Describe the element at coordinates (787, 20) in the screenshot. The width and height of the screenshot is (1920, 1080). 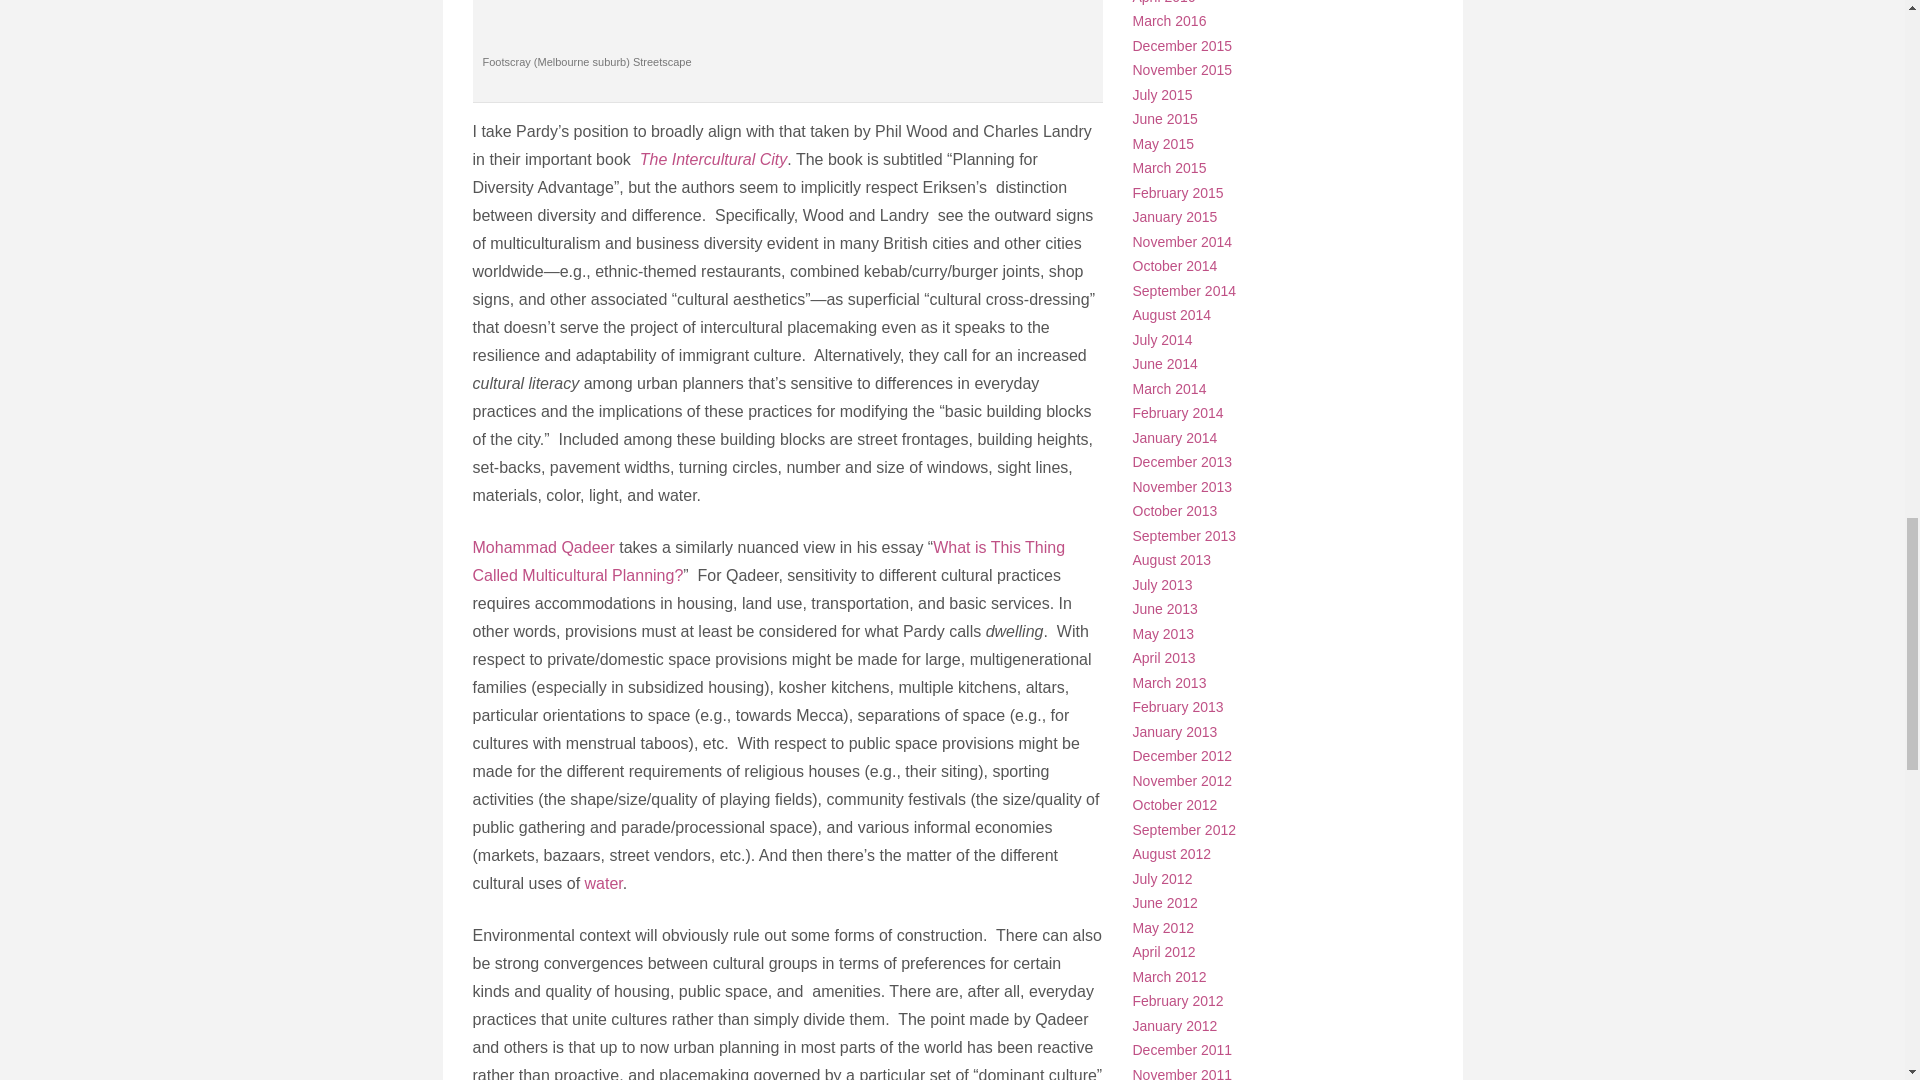
I see `FootscrayStreetscape2` at that location.